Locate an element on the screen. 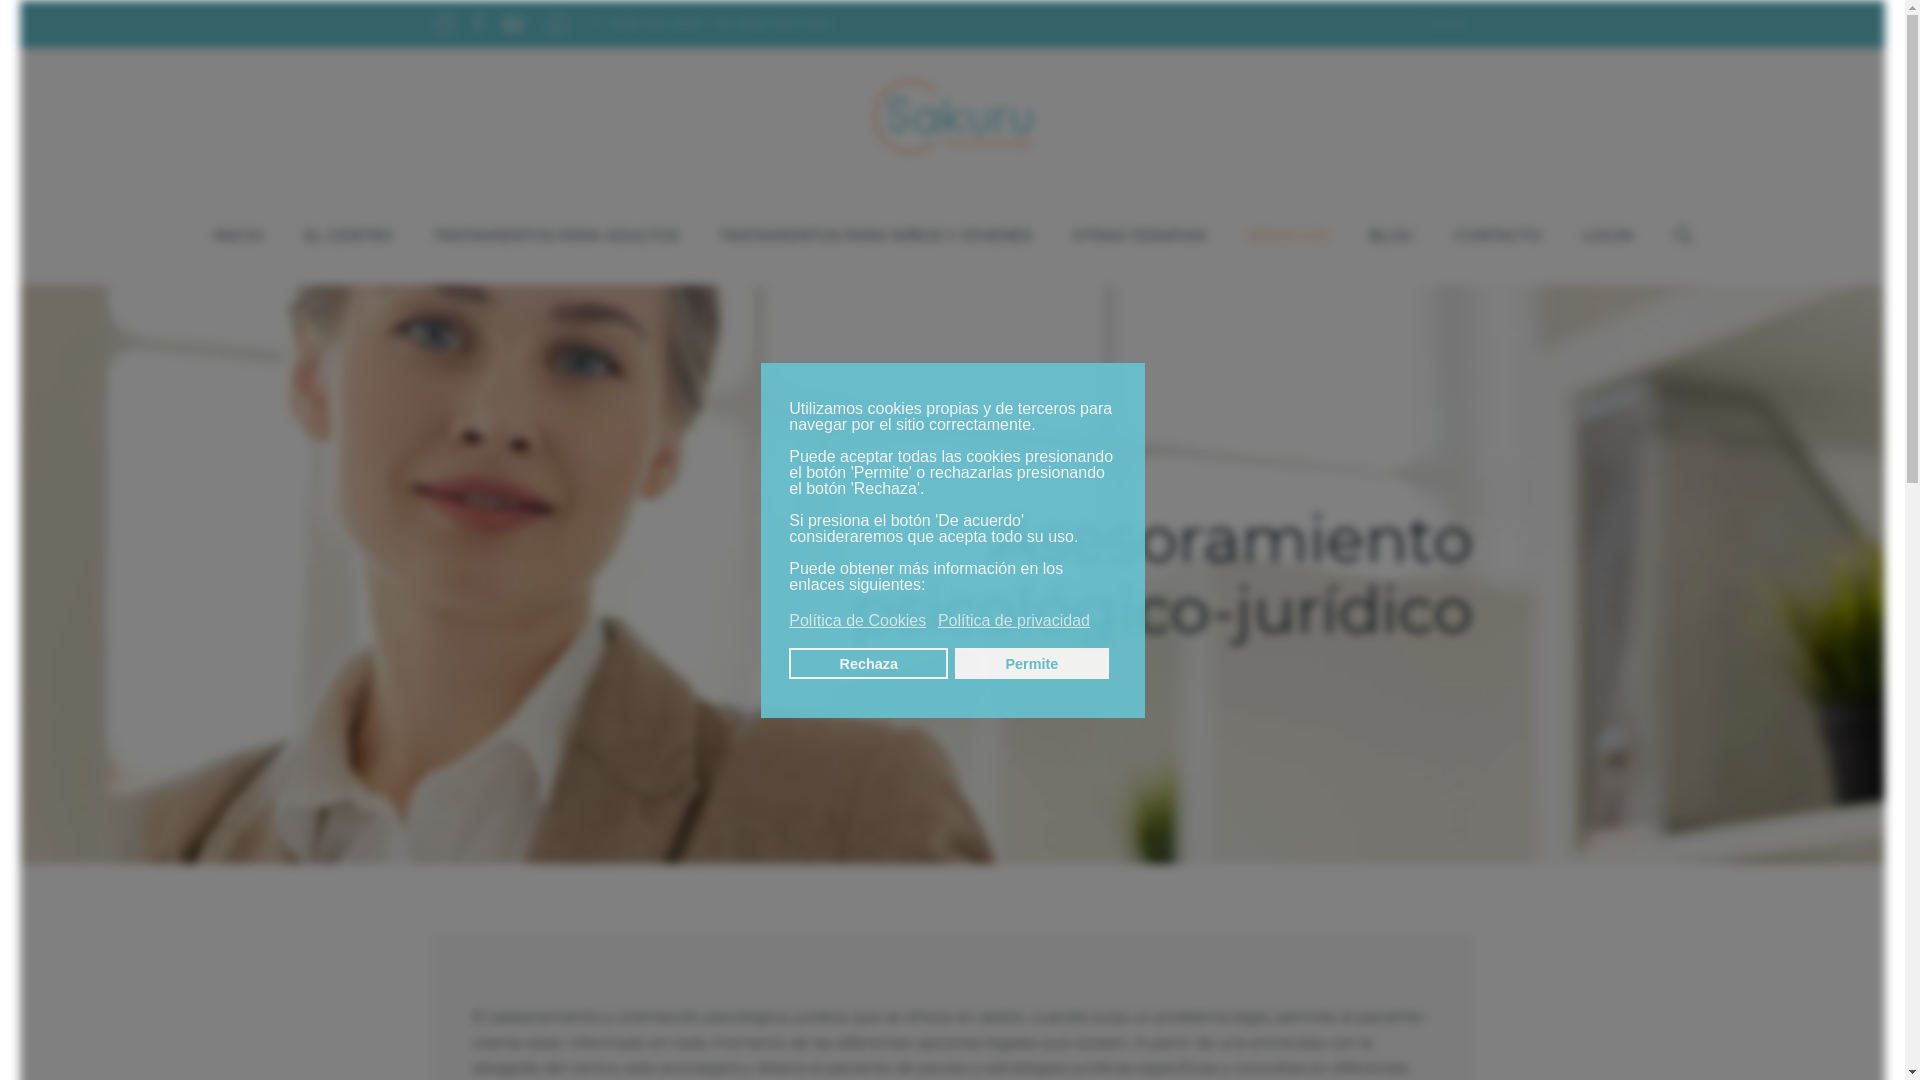 The width and height of the screenshot is (1920, 1080). CONTACTO is located at coordinates (1498, 235).